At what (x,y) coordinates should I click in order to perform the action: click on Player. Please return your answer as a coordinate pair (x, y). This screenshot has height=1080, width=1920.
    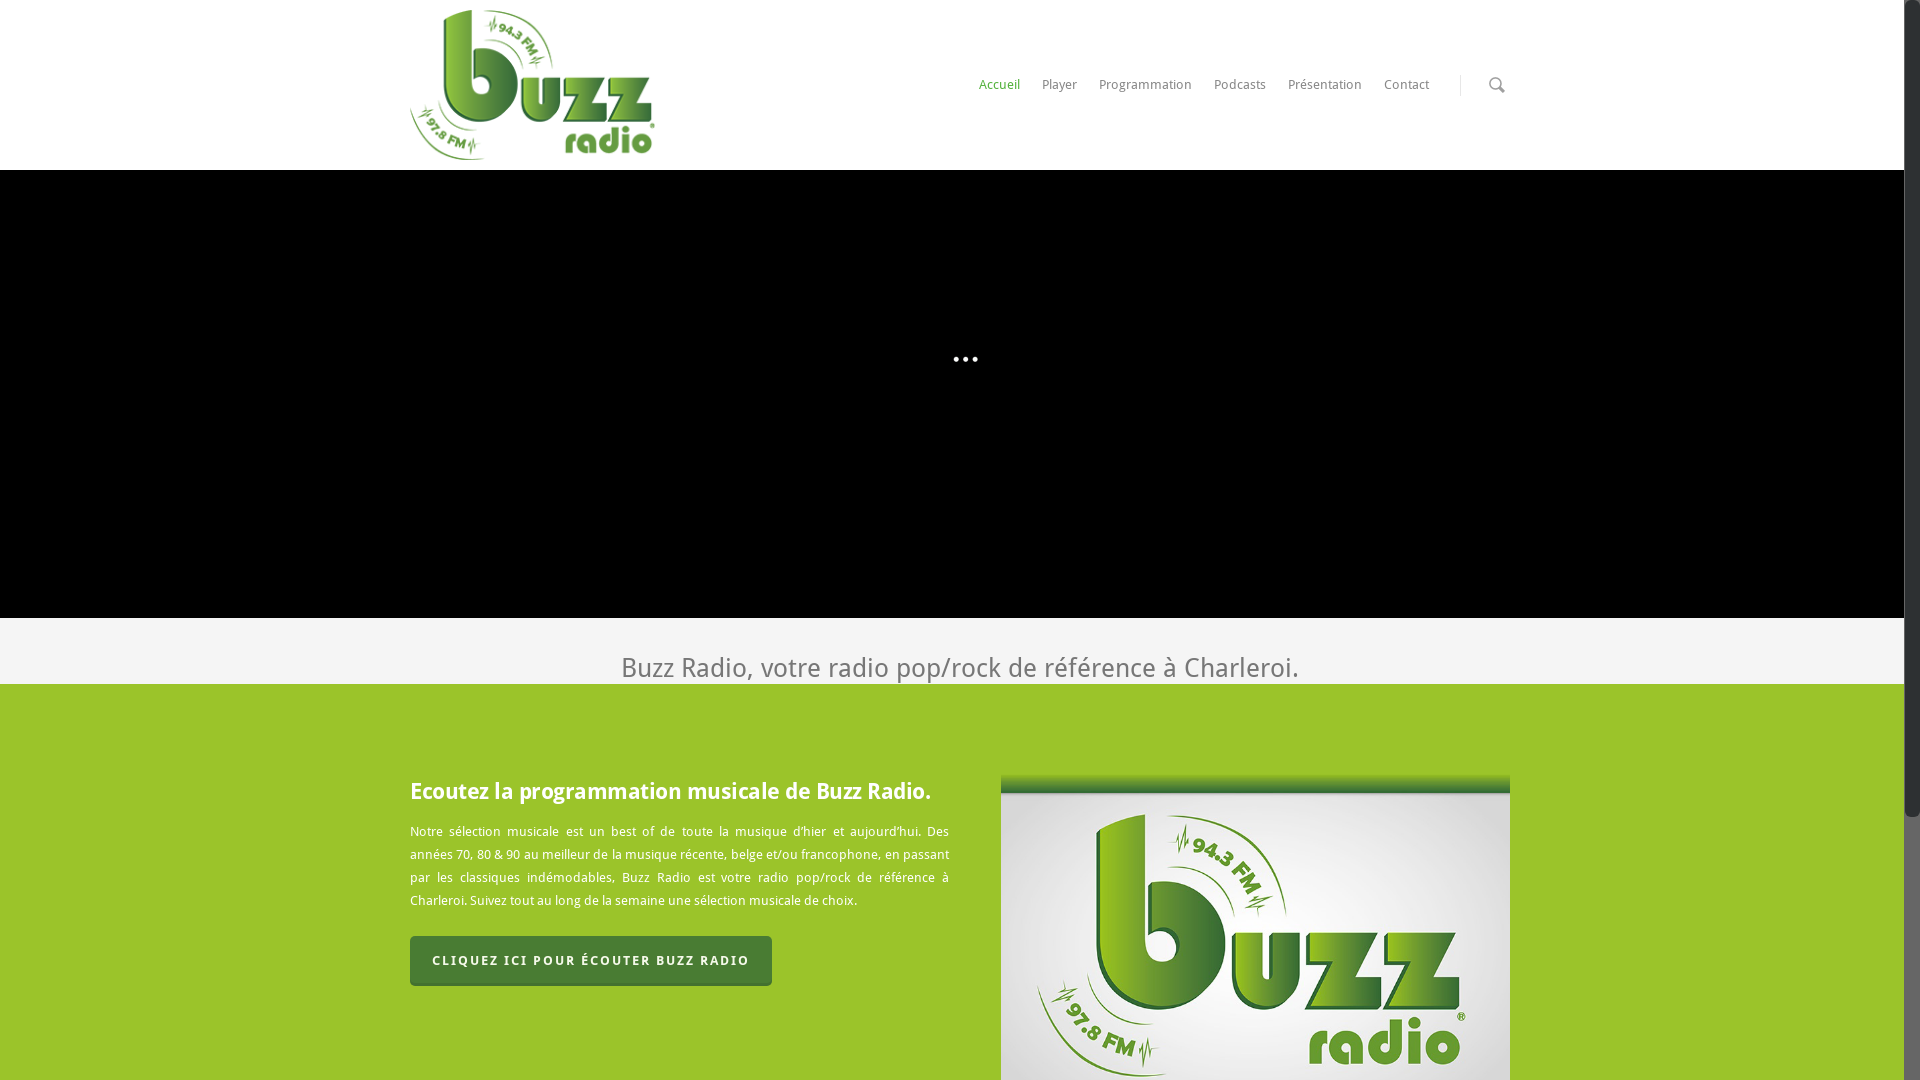
    Looking at the image, I should click on (1060, 90).